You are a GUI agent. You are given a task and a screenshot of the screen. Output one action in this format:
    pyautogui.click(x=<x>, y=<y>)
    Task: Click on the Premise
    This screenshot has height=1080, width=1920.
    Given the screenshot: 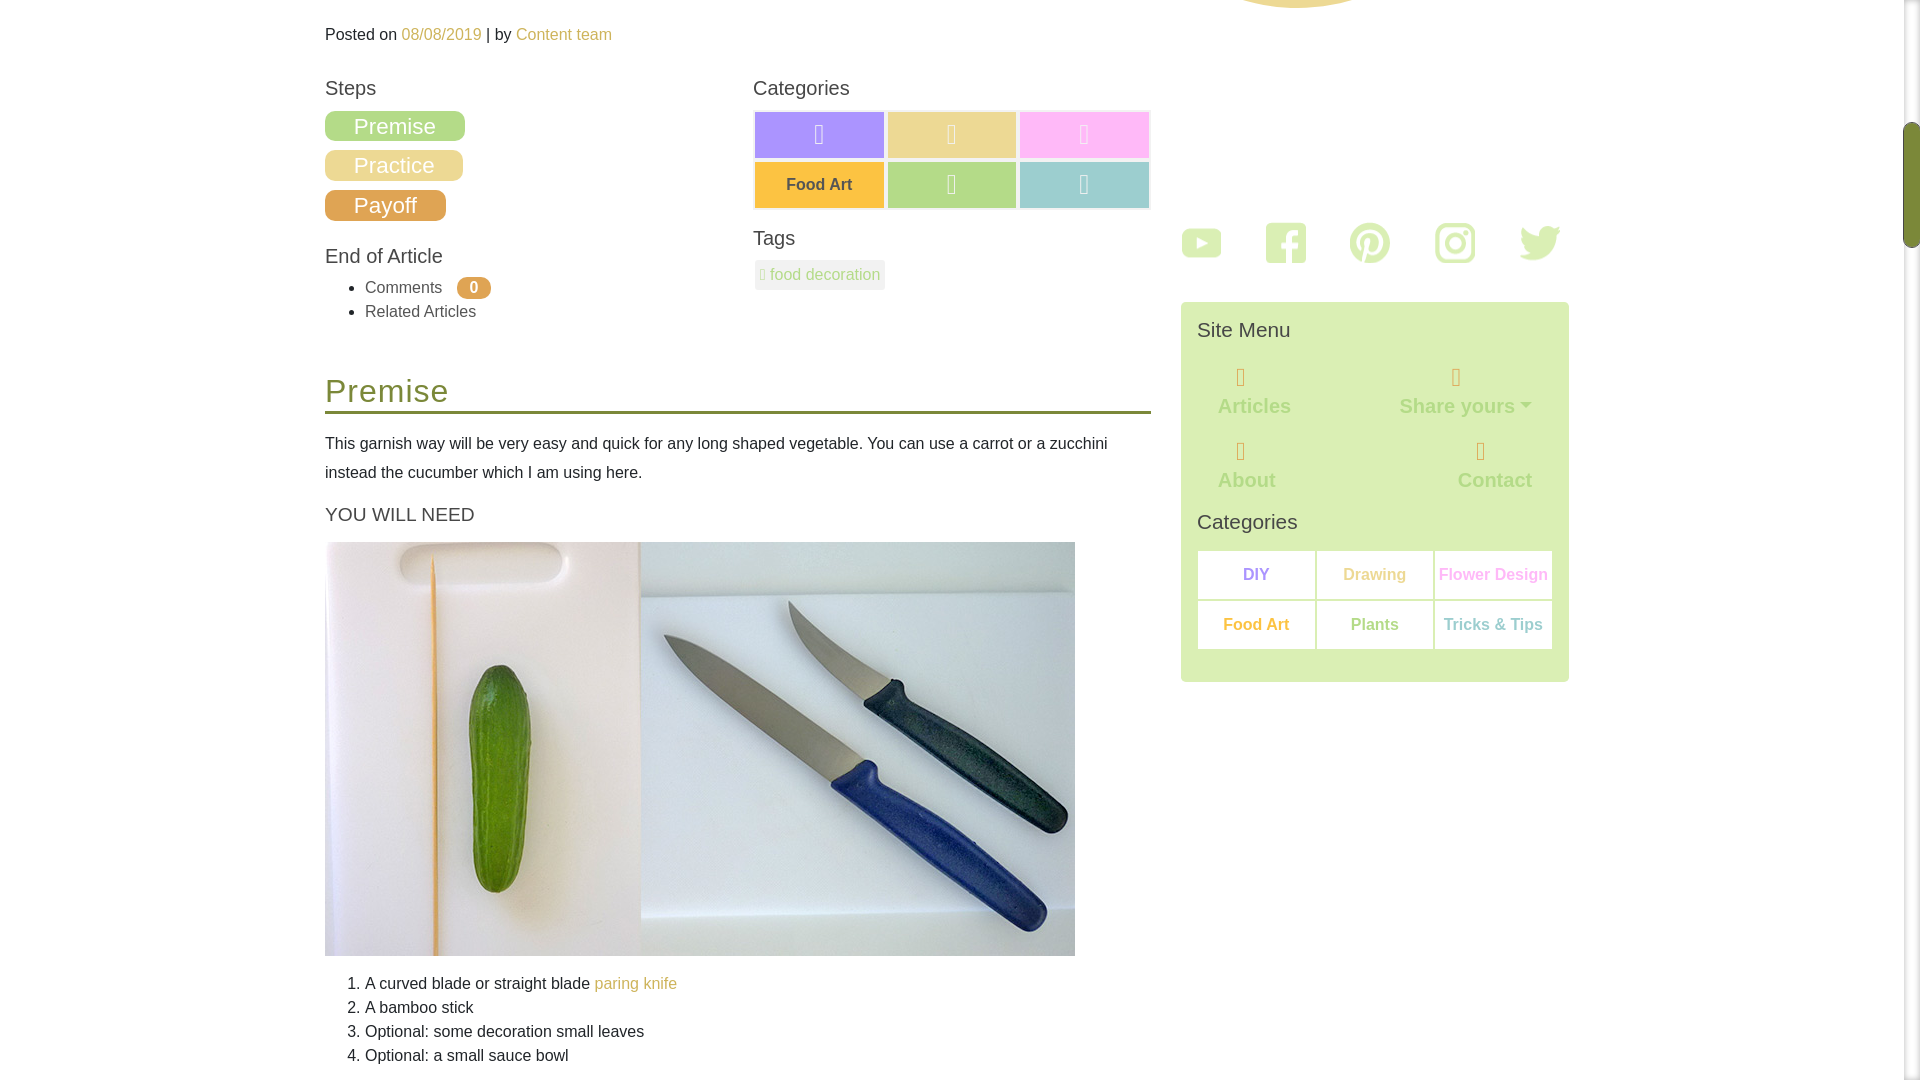 What is the action you would take?
    pyautogui.click(x=394, y=126)
    